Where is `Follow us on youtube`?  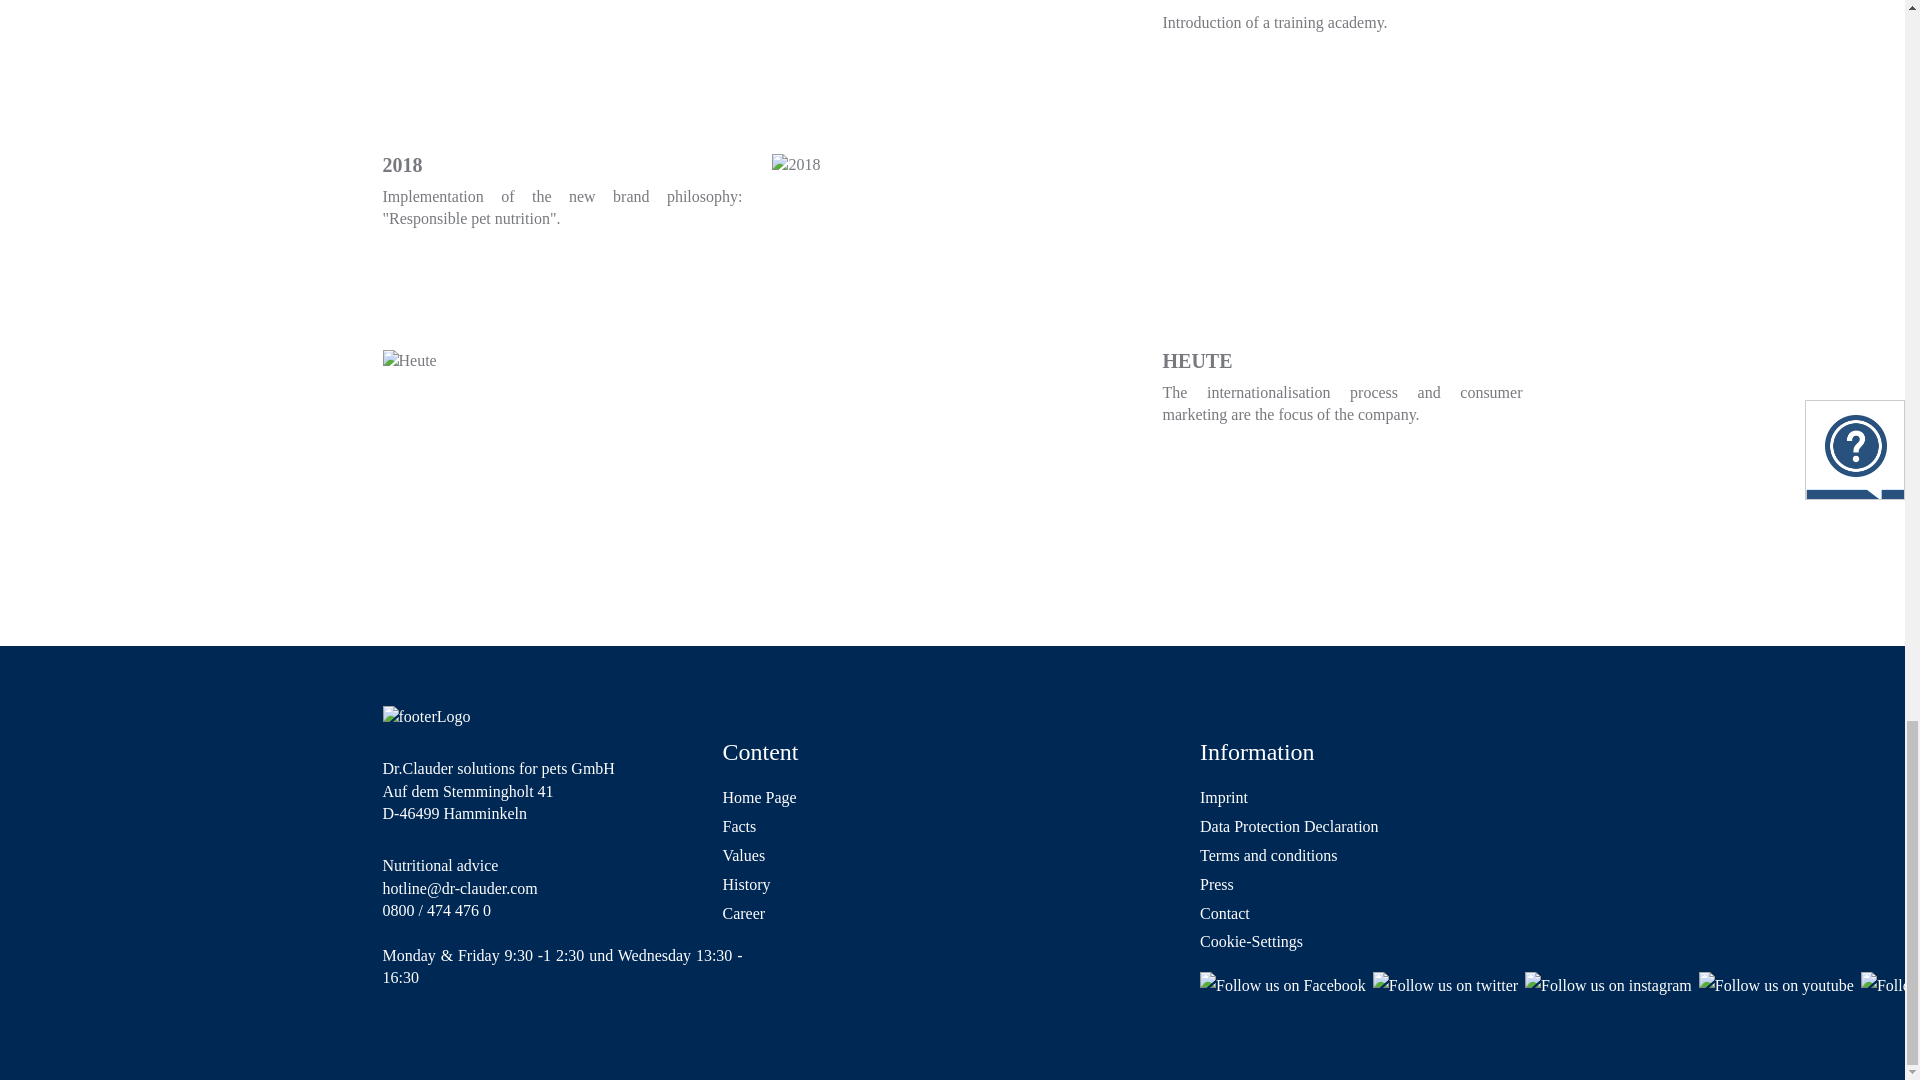
Follow us on youtube is located at coordinates (1776, 986).